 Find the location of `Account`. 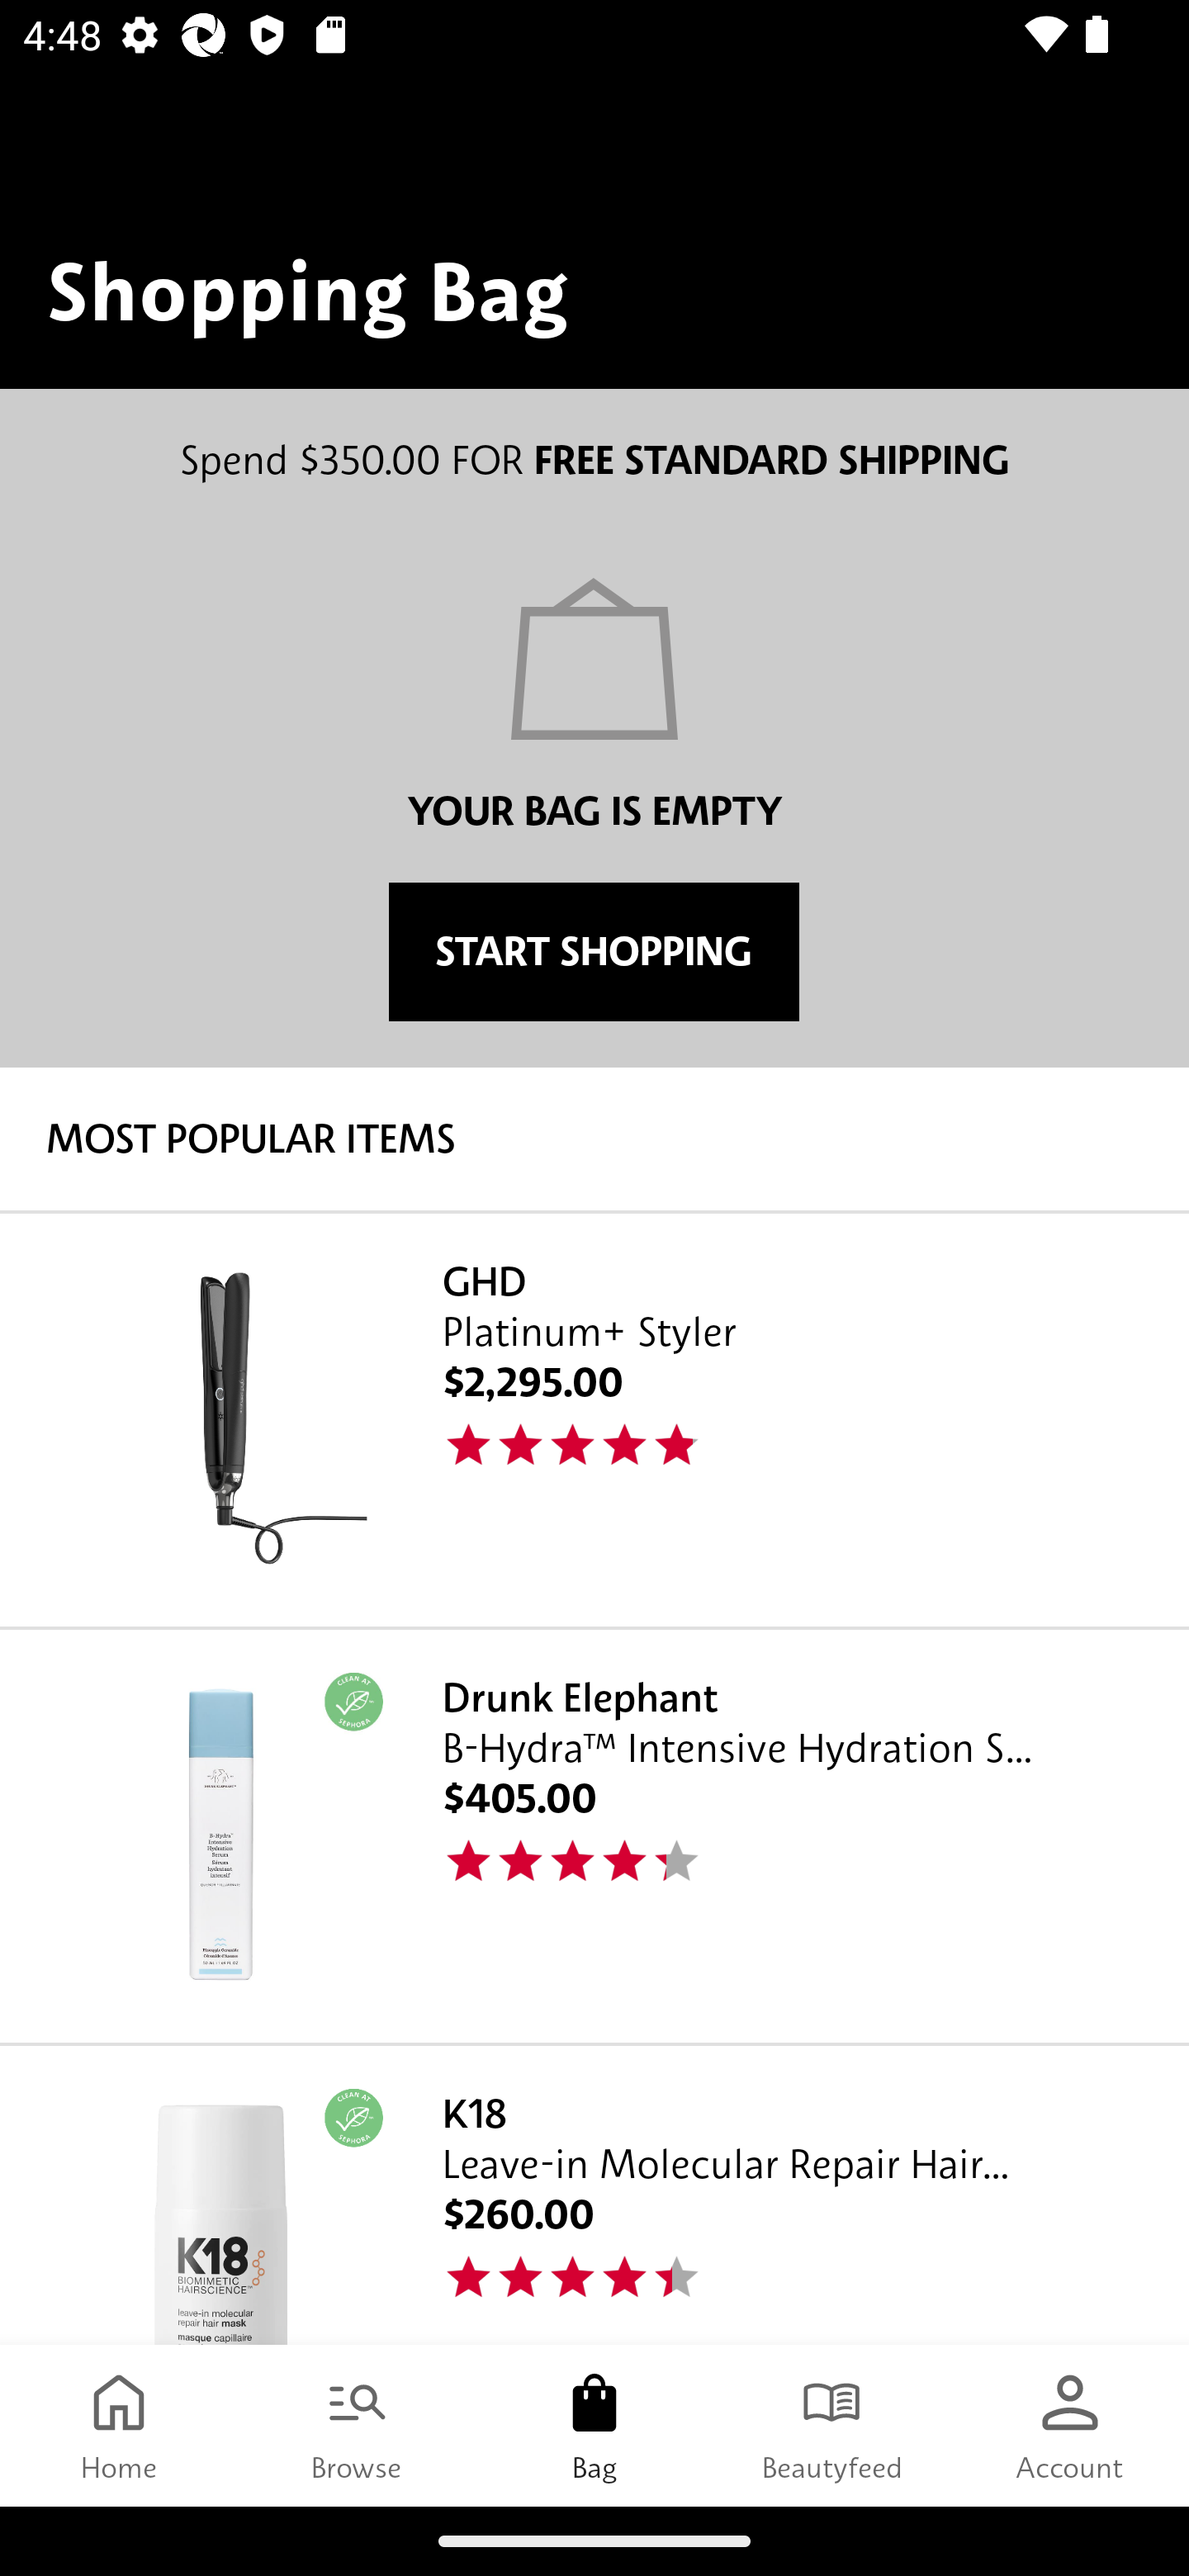

Account is located at coordinates (1070, 2425).